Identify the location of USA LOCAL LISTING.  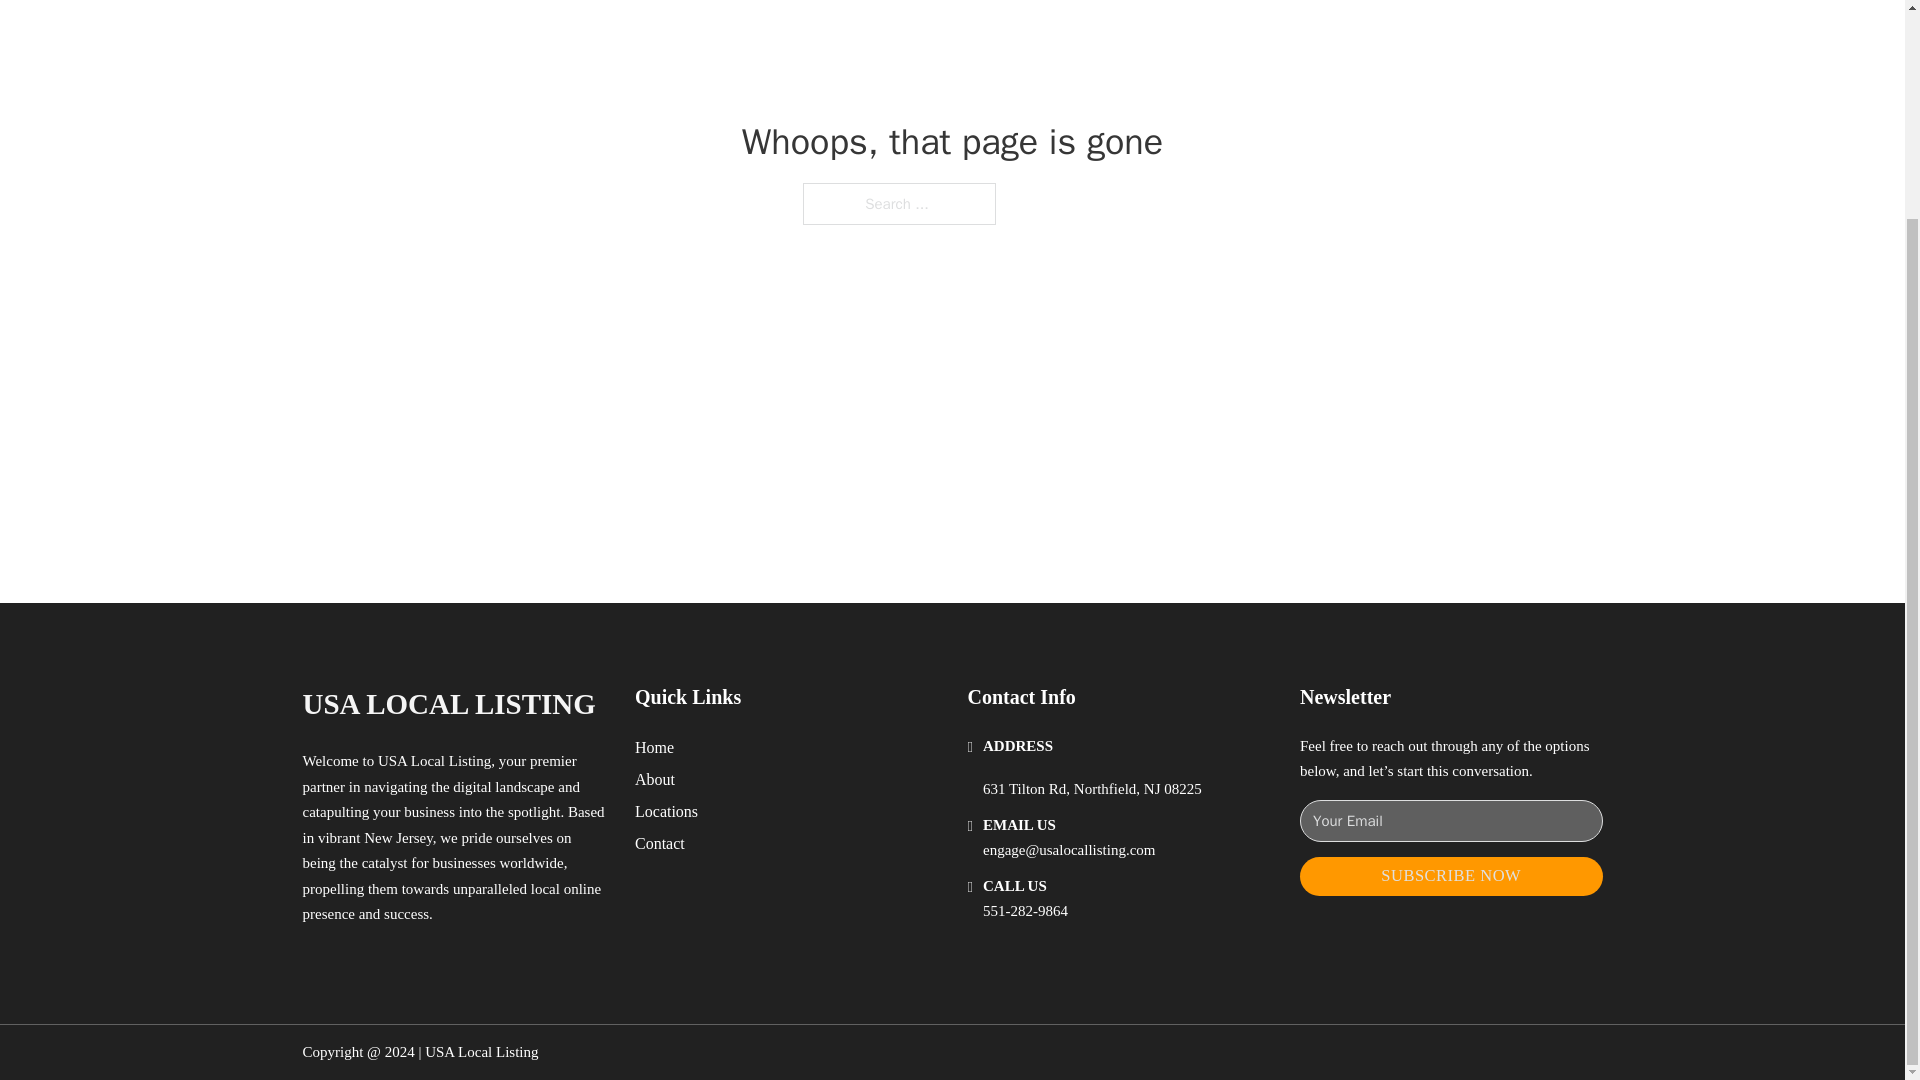
(448, 704).